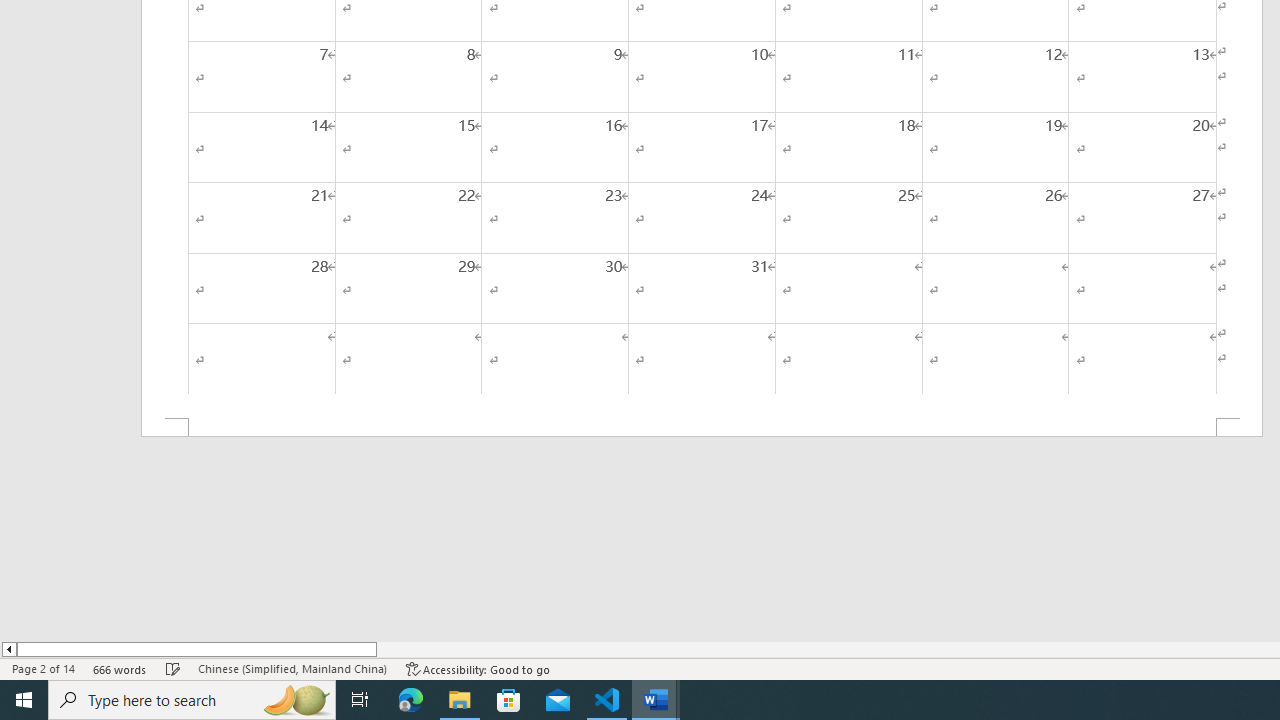 This screenshot has height=720, width=1280. Describe the element at coordinates (173, 668) in the screenshot. I see `Spelling and Grammar Check Checking` at that location.